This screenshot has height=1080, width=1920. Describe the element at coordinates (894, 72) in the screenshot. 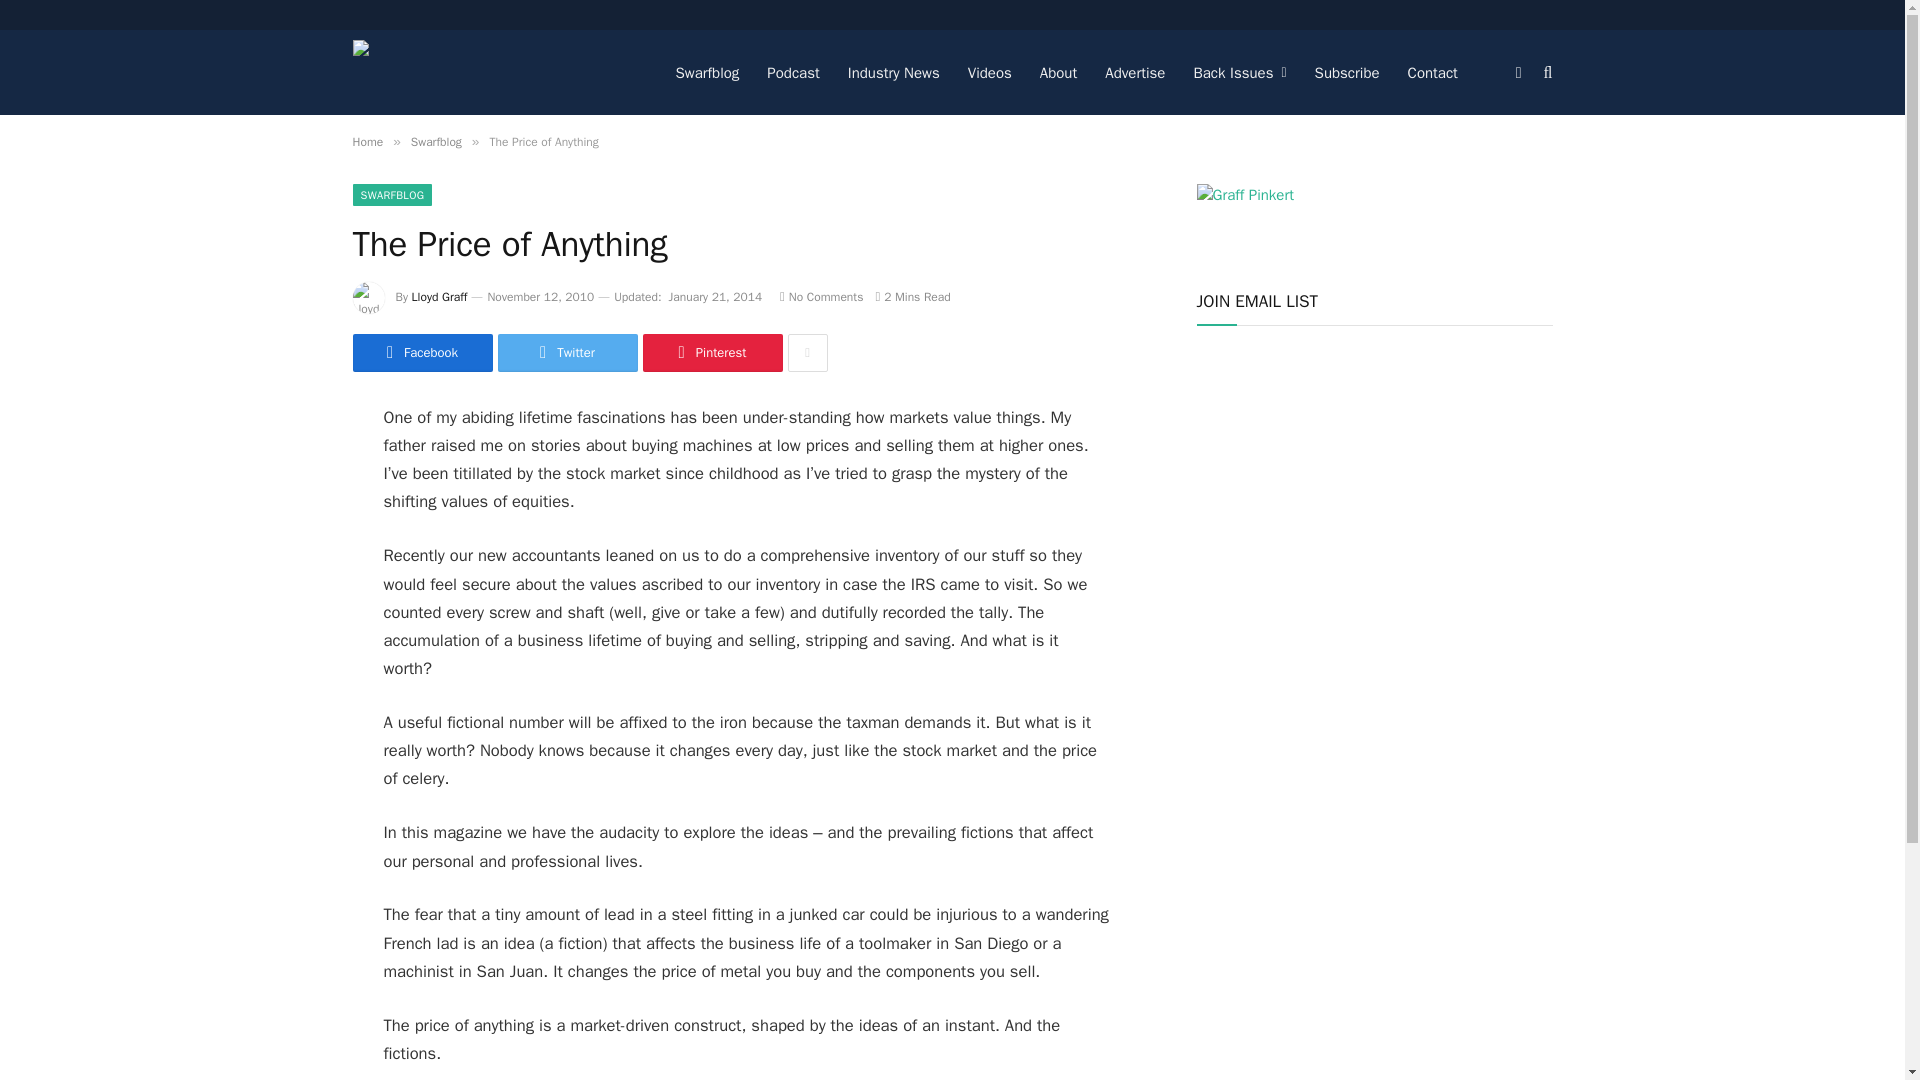

I see `Industry News` at that location.